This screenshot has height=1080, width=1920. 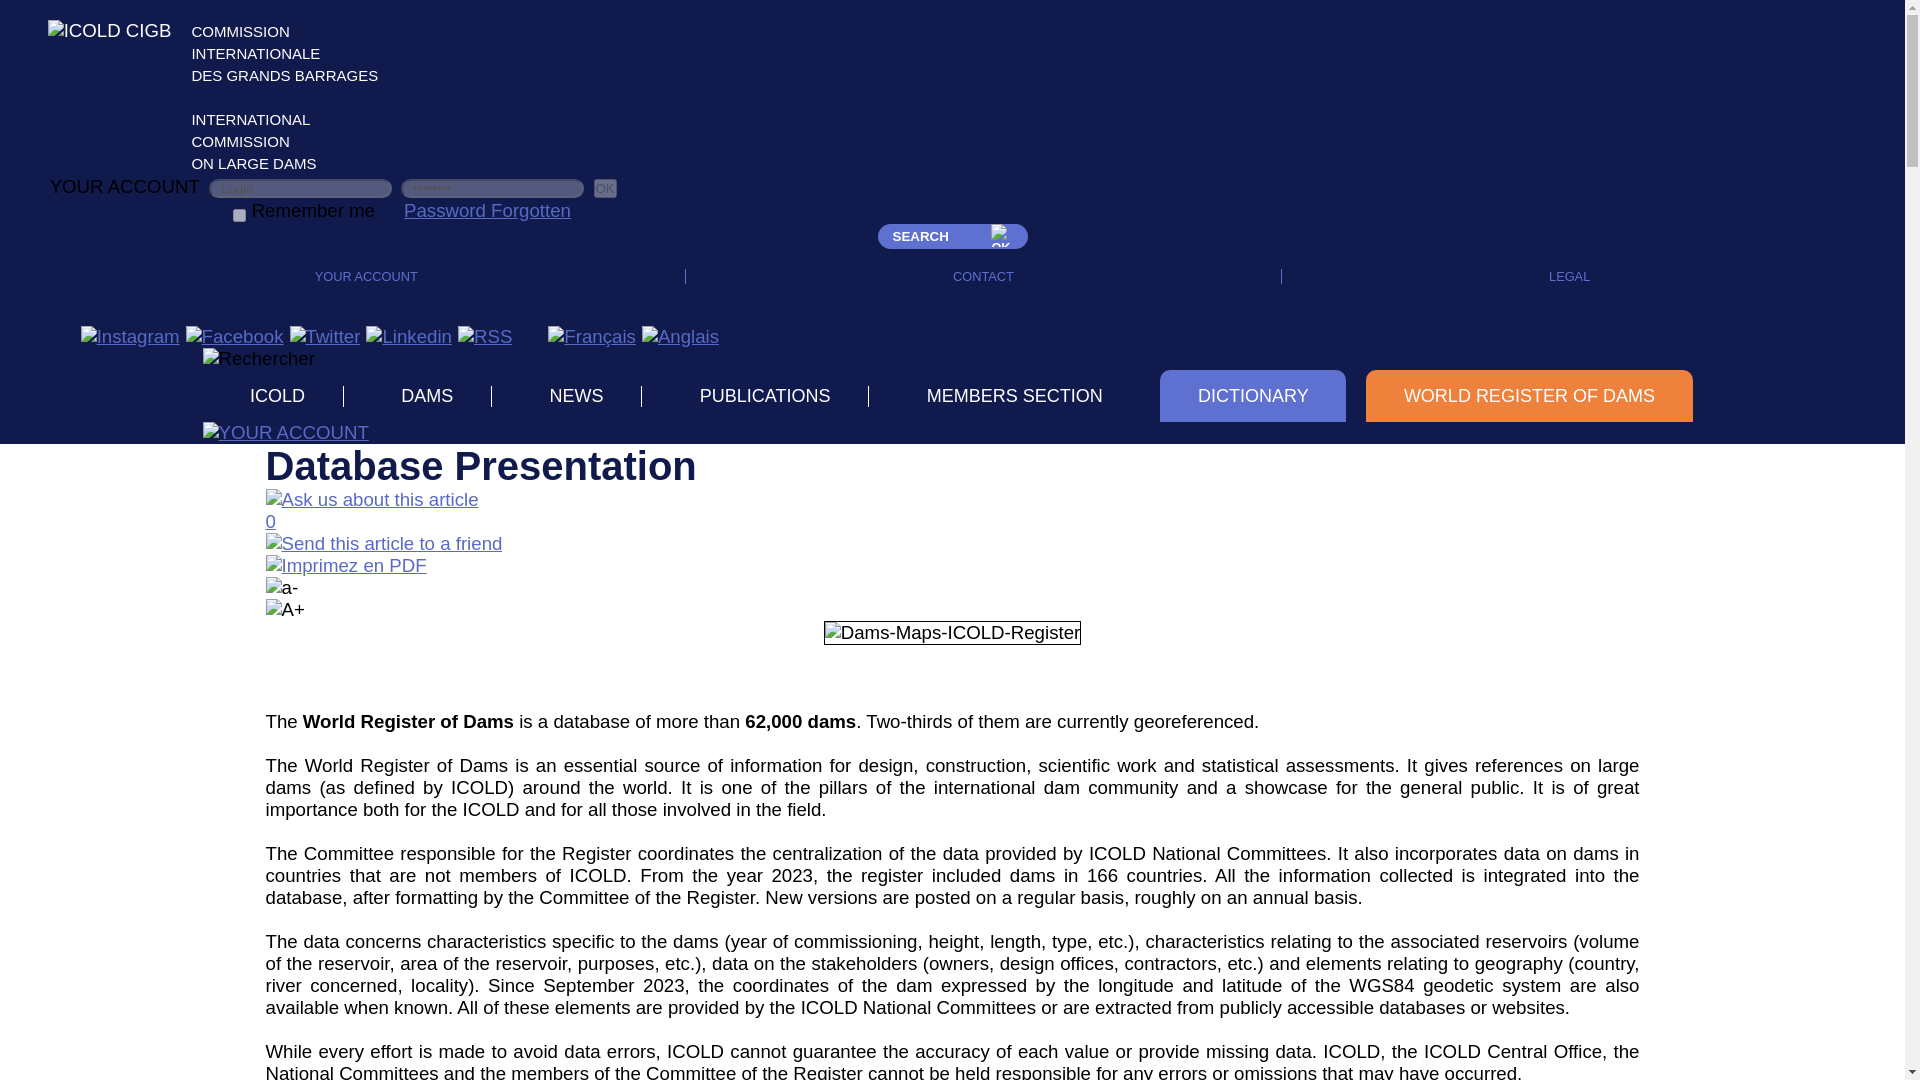 I want to click on Ask us about this article, so click(x=372, y=500).